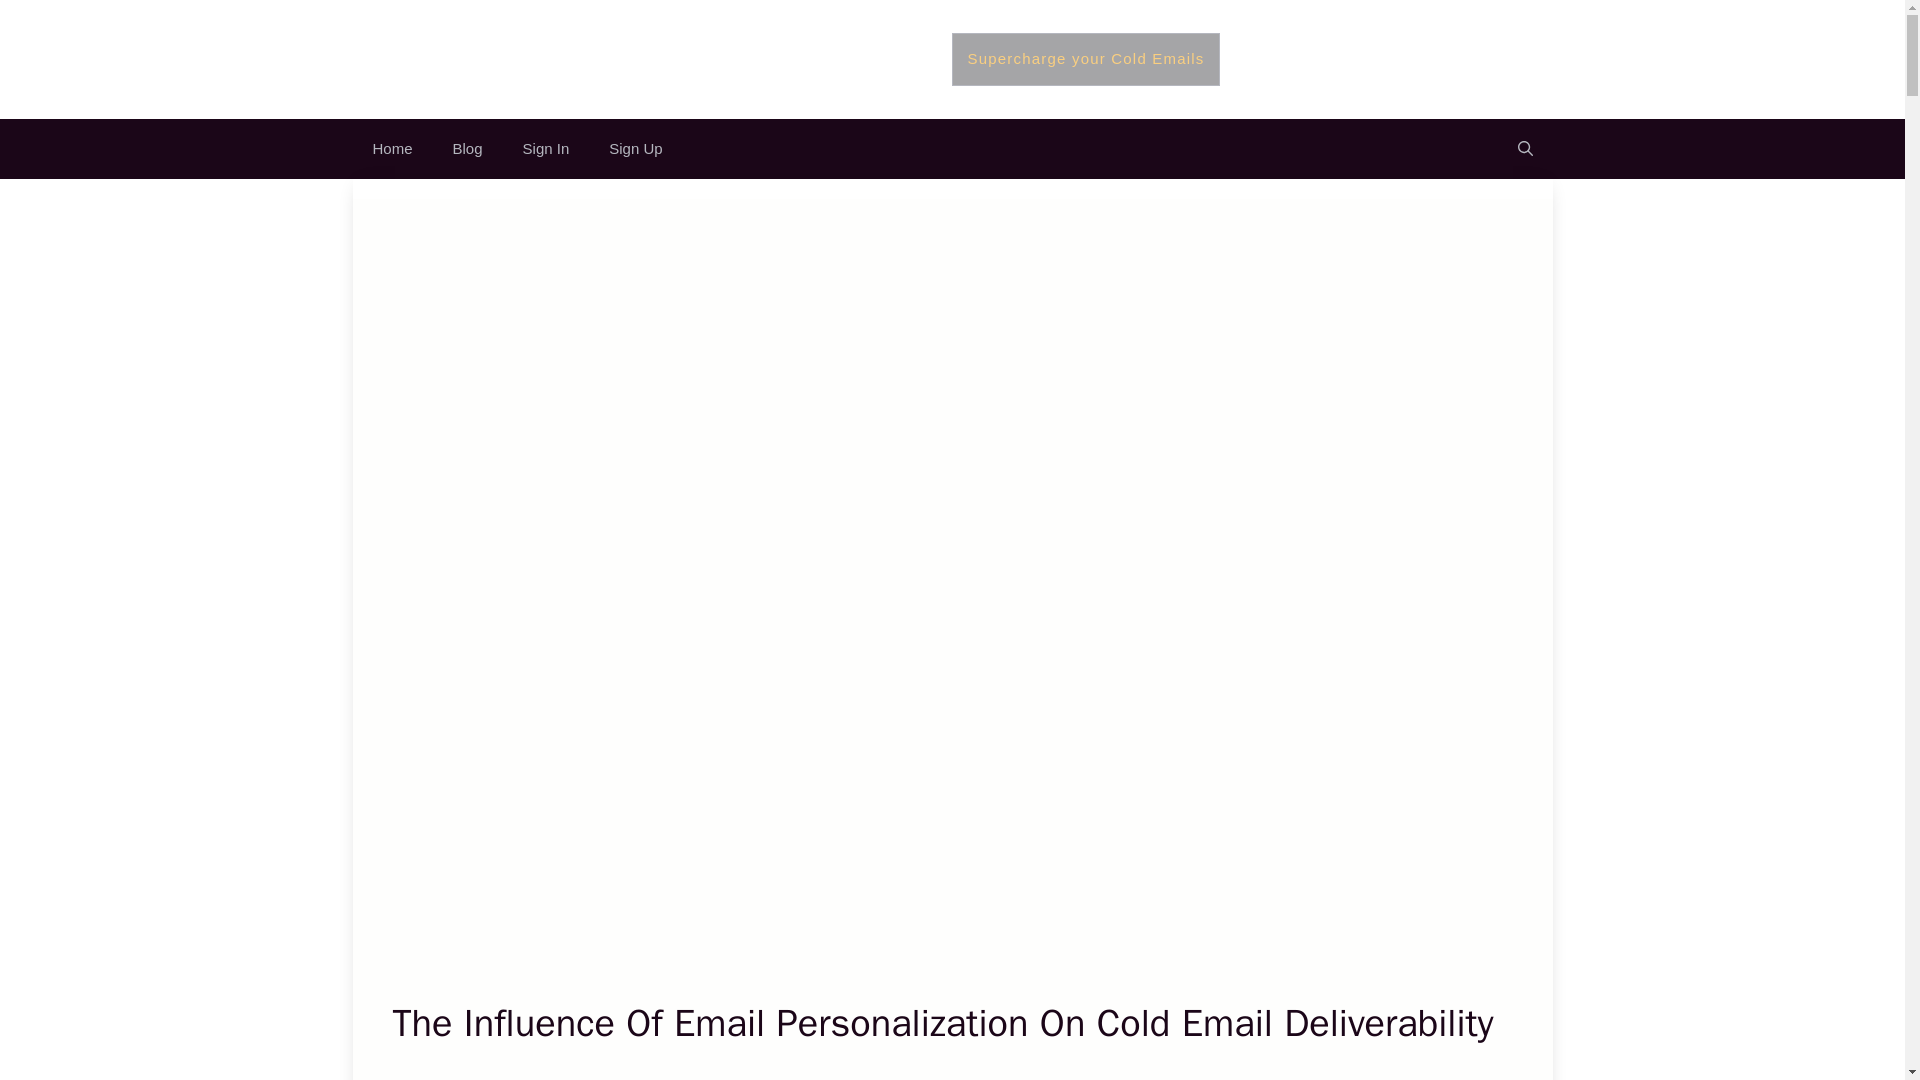  I want to click on Blog, so click(468, 148).